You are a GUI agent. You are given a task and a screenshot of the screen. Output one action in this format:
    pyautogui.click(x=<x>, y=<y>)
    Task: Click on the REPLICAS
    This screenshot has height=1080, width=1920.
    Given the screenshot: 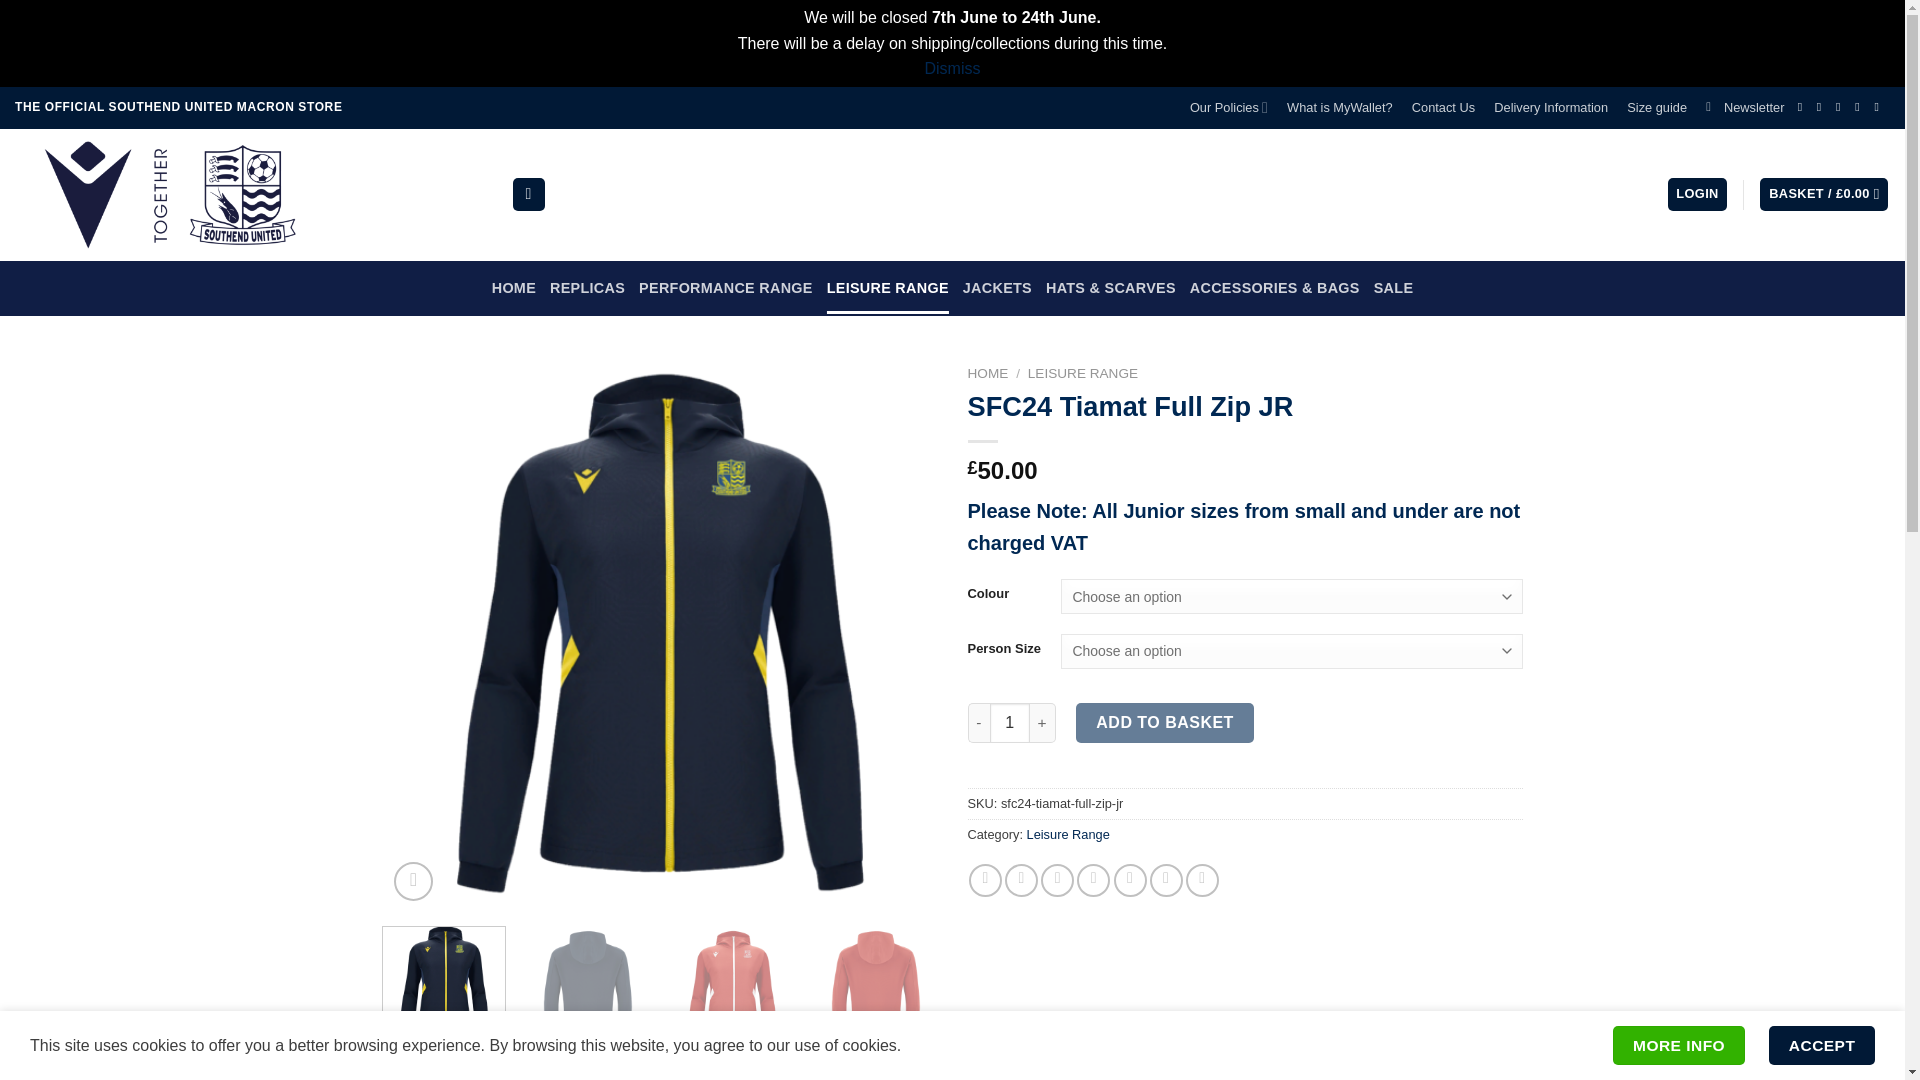 What is the action you would take?
    pyautogui.click(x=587, y=288)
    